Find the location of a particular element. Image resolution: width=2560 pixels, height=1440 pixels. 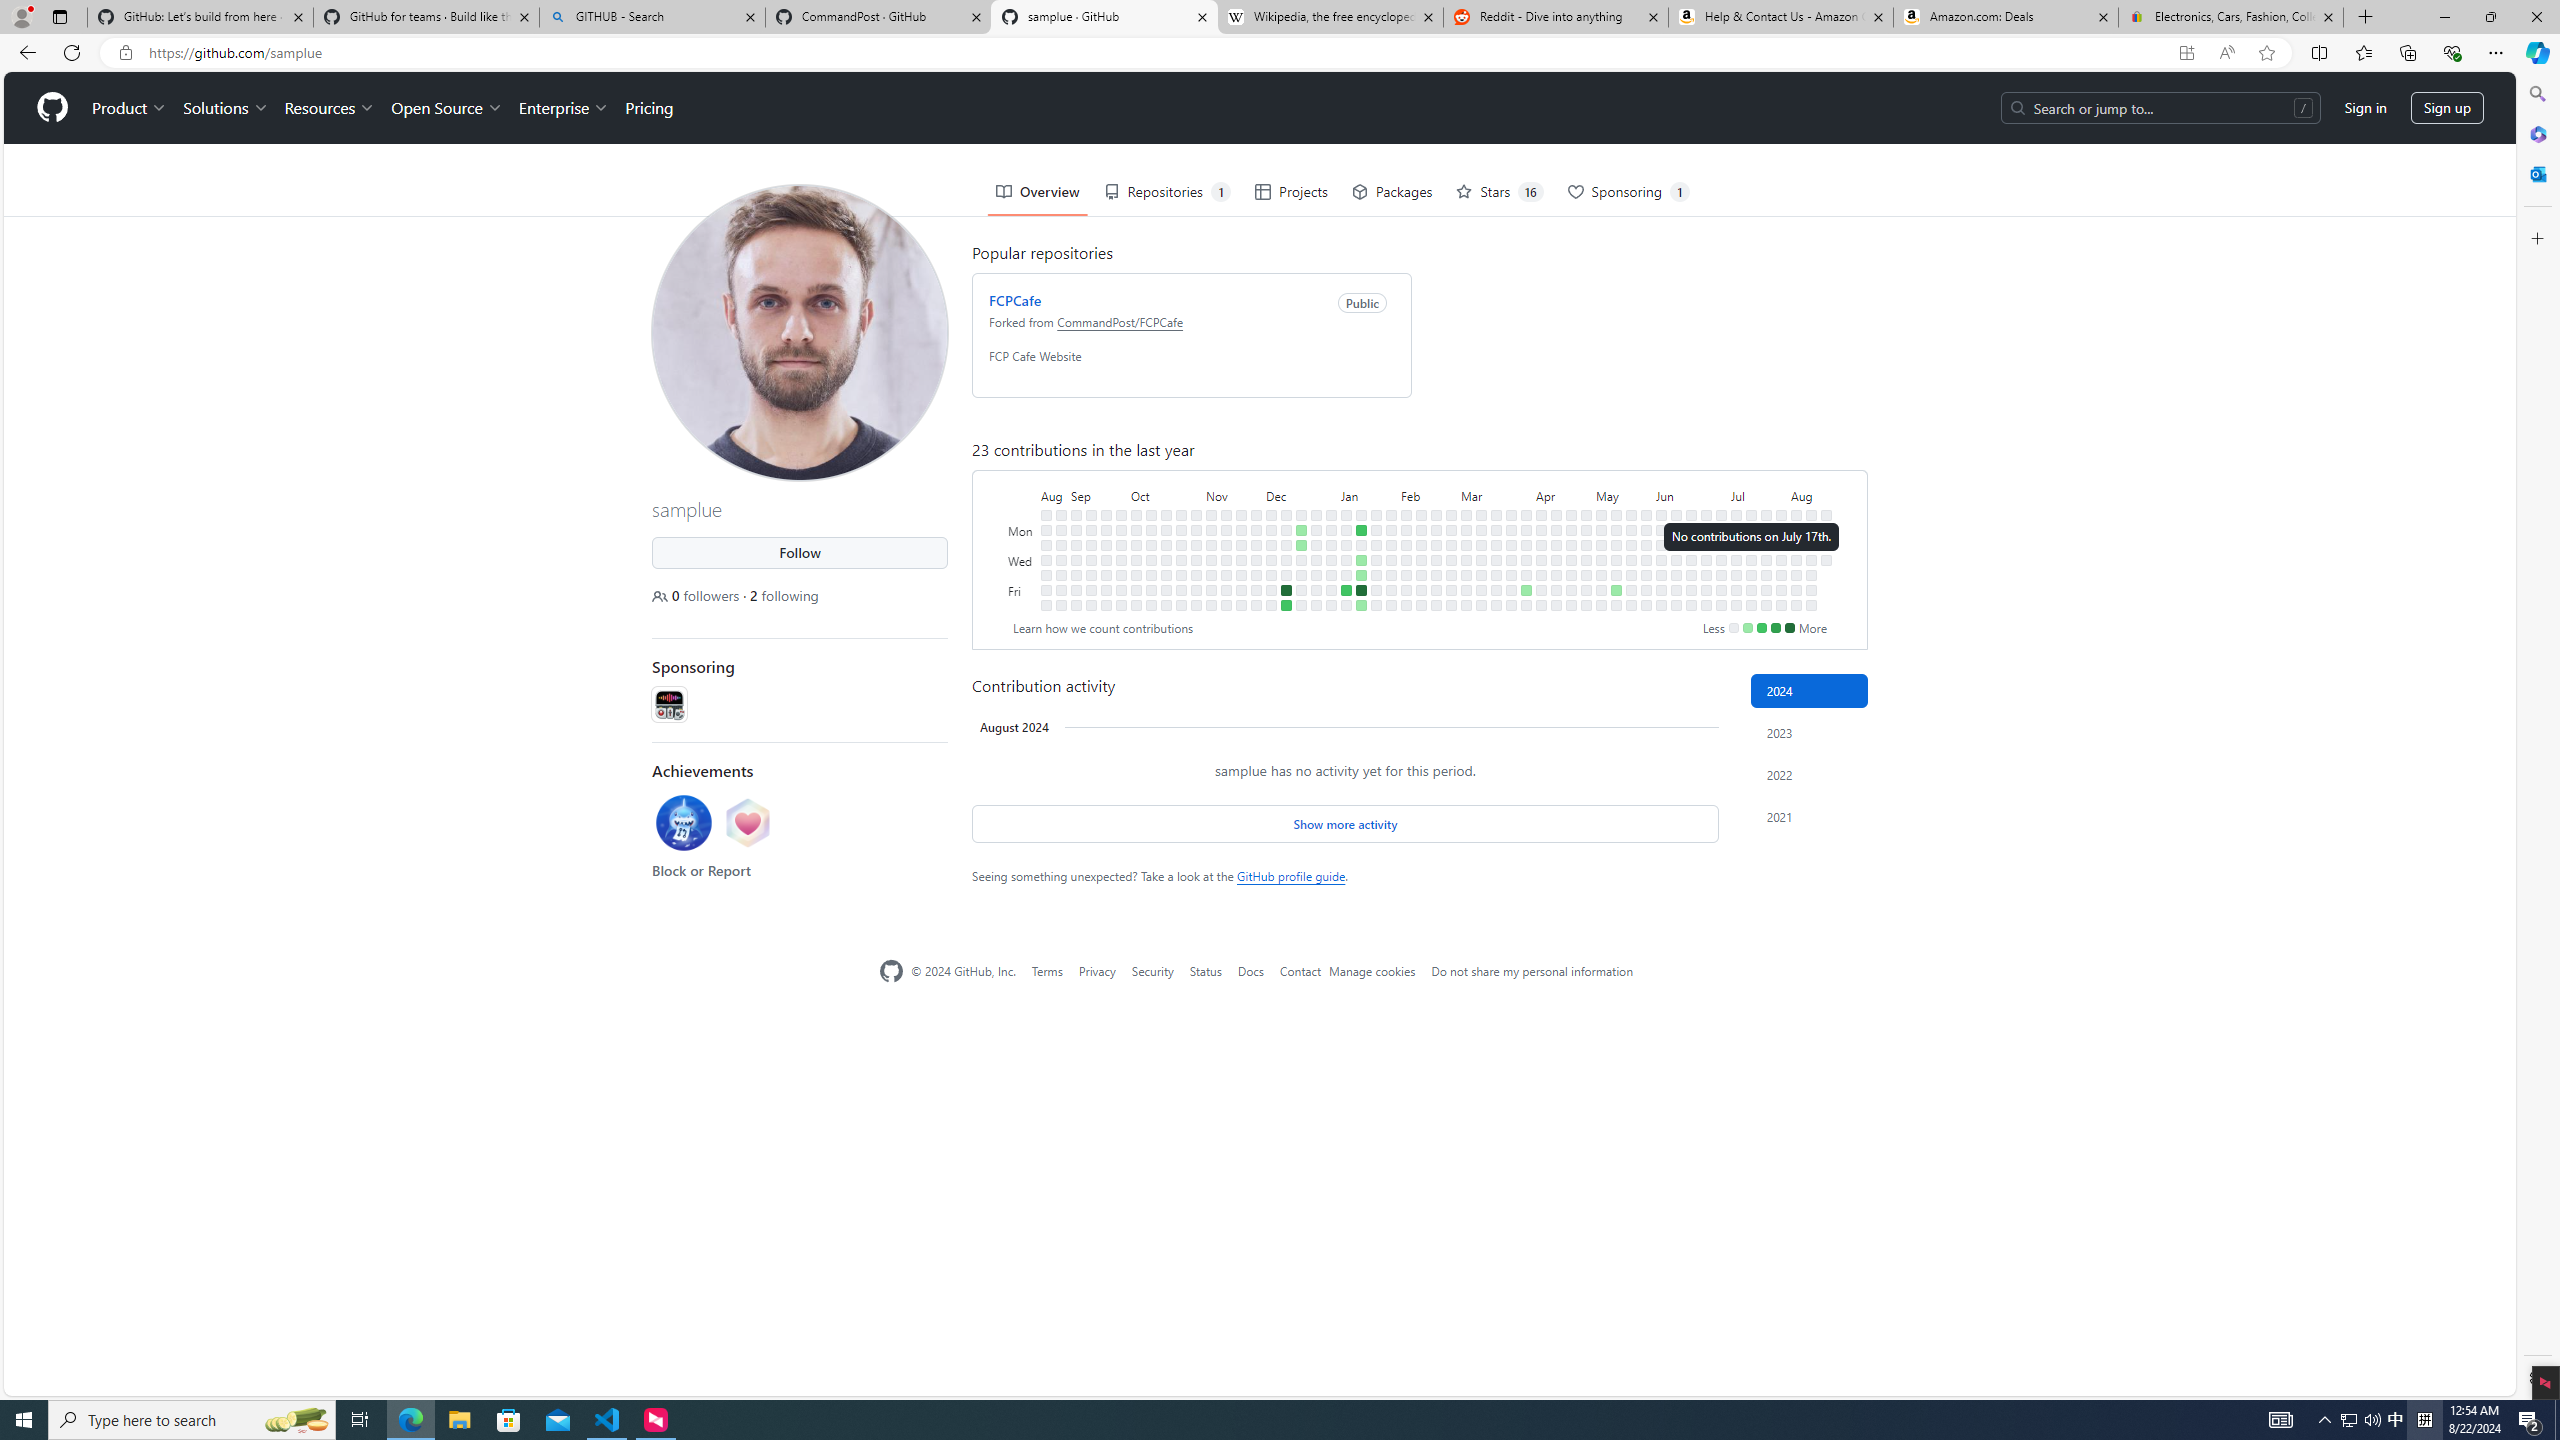

2 contributions on January 12th. is located at coordinates (1346, 590).